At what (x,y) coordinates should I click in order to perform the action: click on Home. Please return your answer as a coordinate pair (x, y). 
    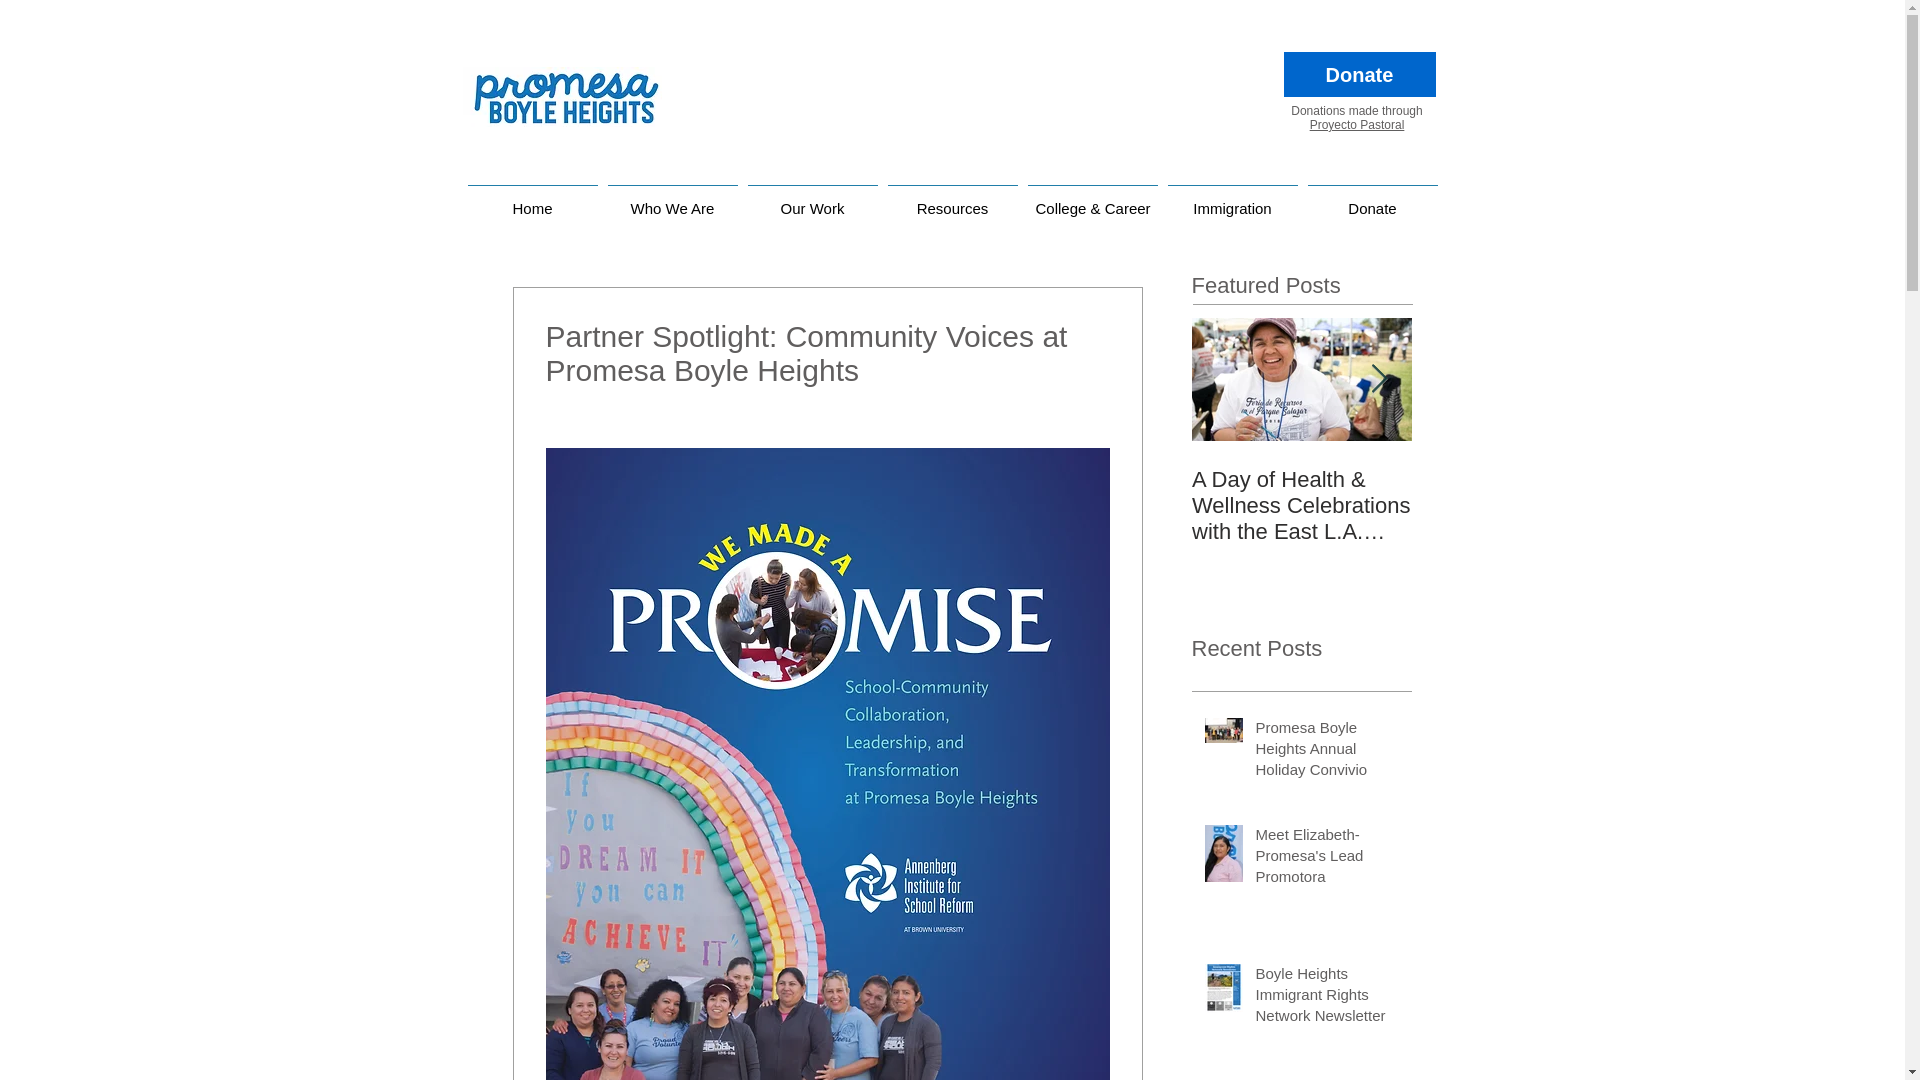
    Looking at the image, I should click on (532, 198).